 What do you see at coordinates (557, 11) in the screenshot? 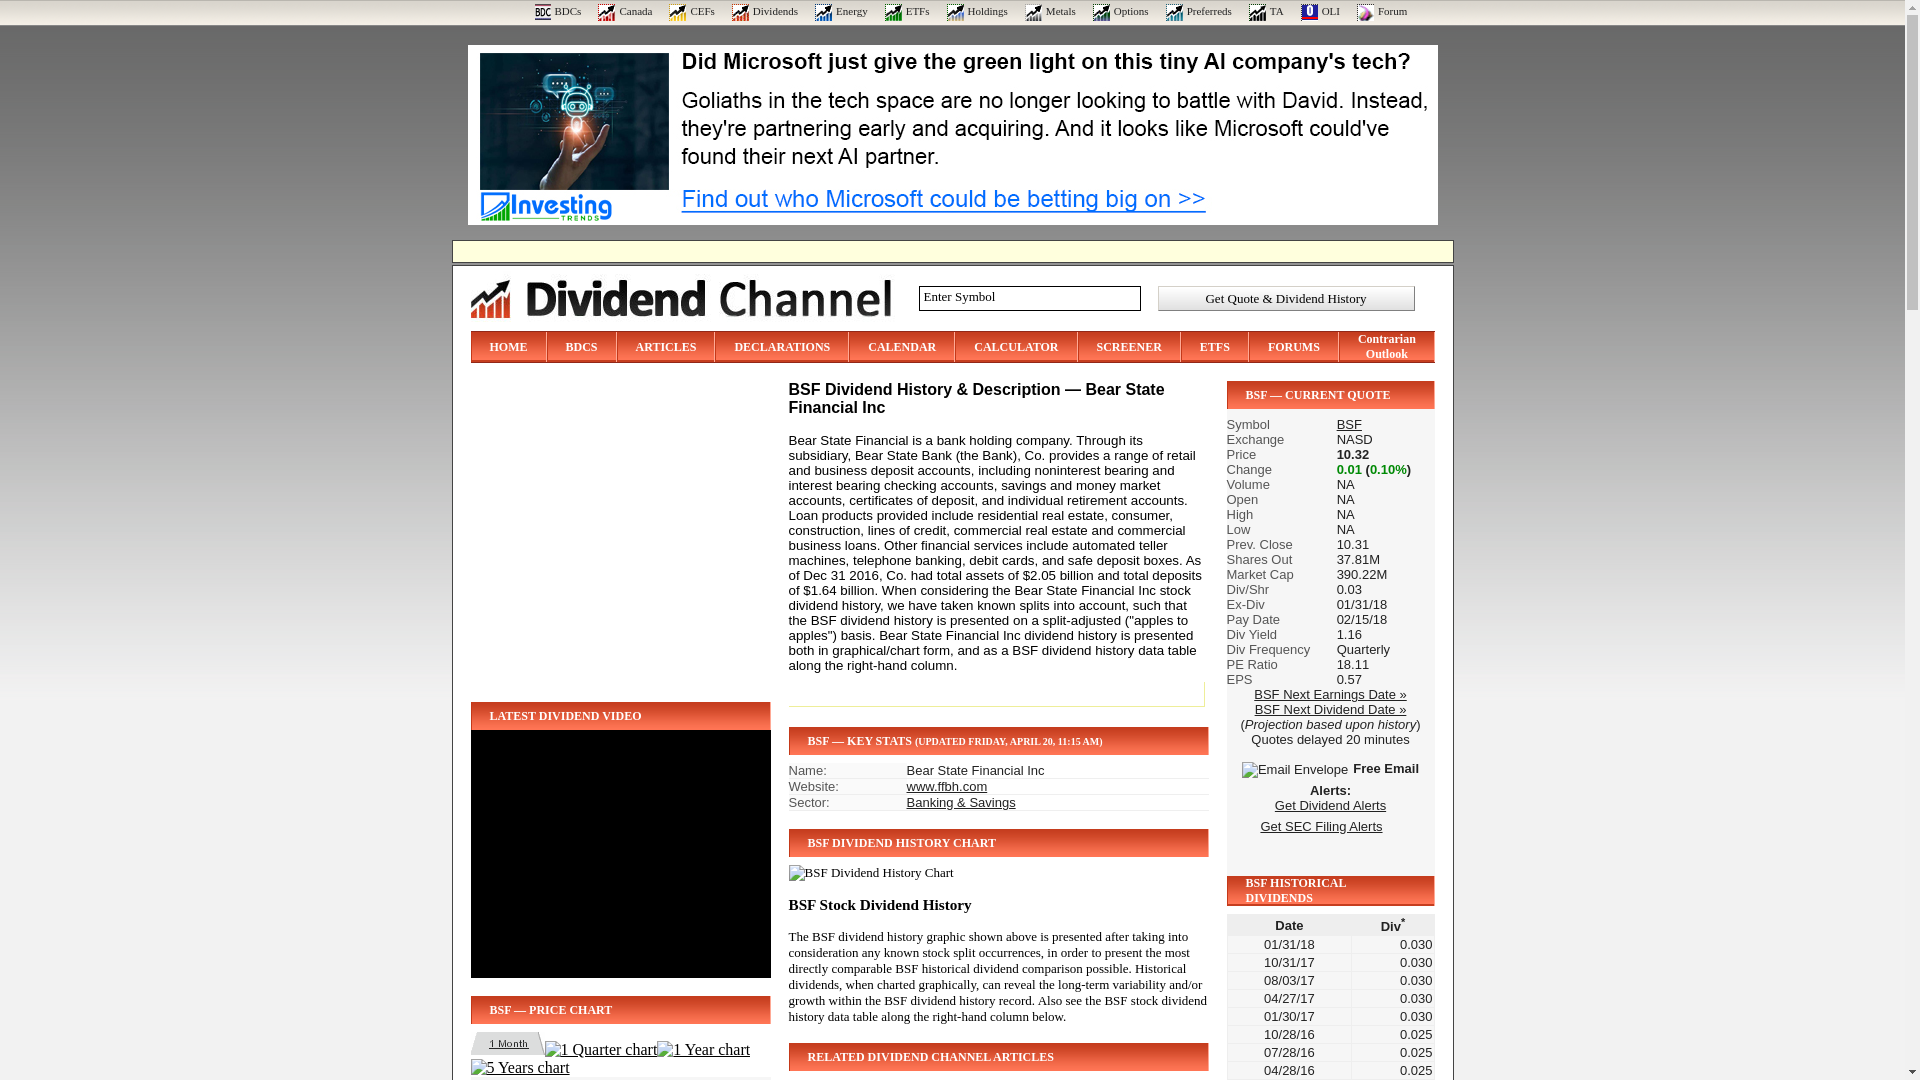
I see `BDC Investor` at bounding box center [557, 11].